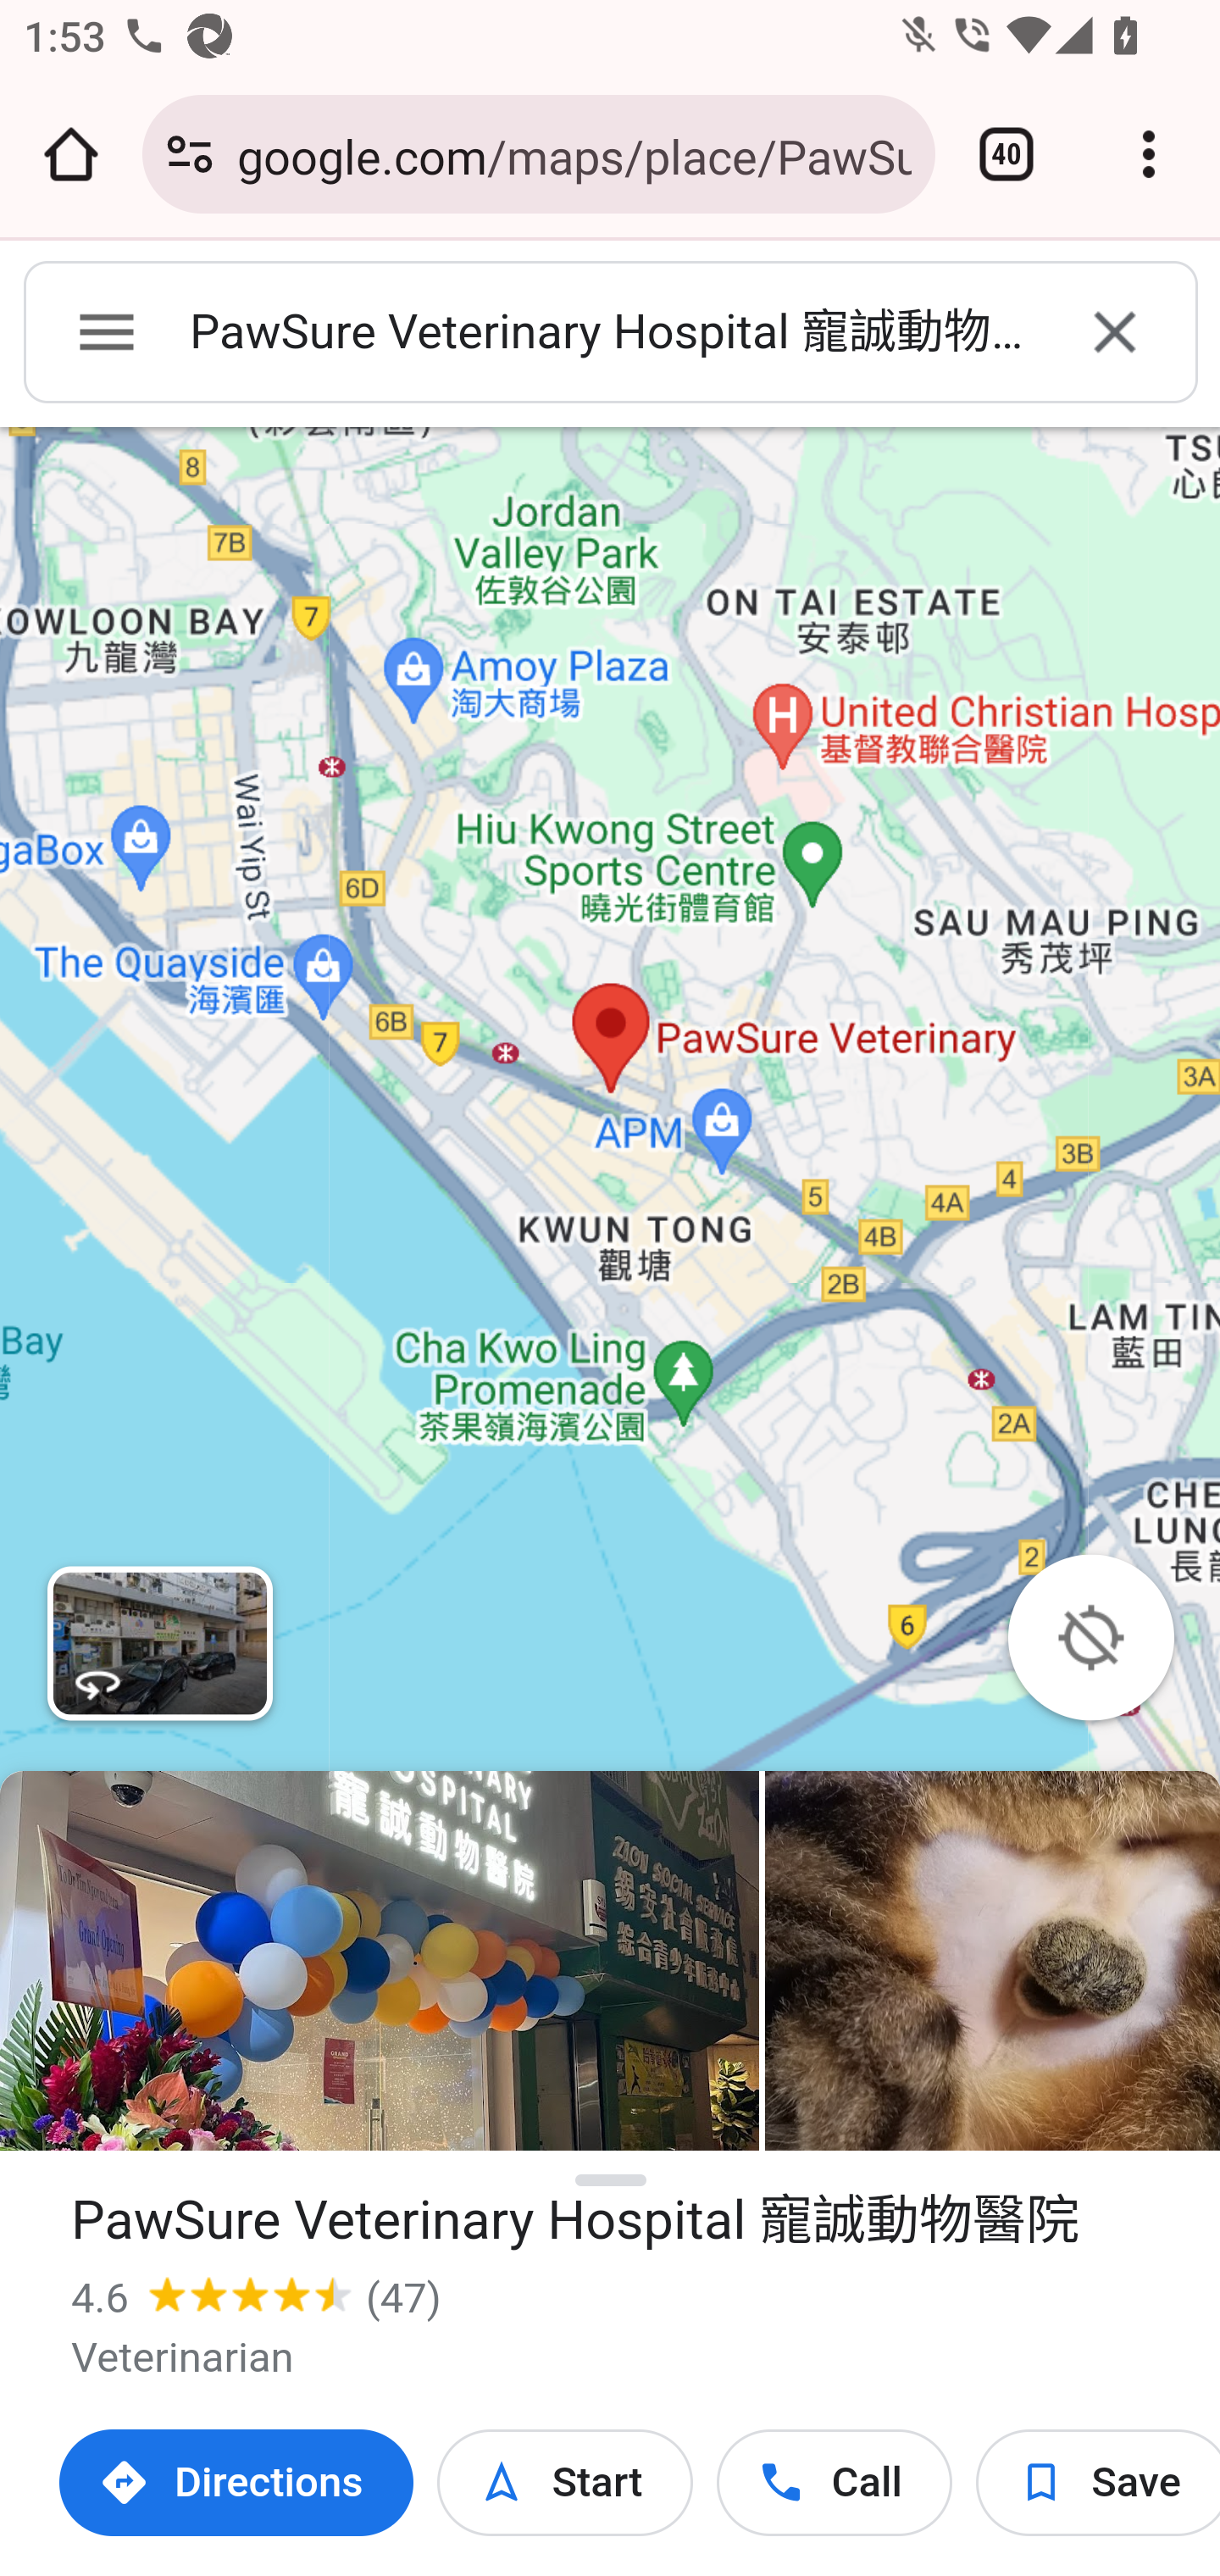 Image resolution: width=1220 pixels, height=2576 pixels. I want to click on Customize and control Google Chrome, so click(1149, 154).